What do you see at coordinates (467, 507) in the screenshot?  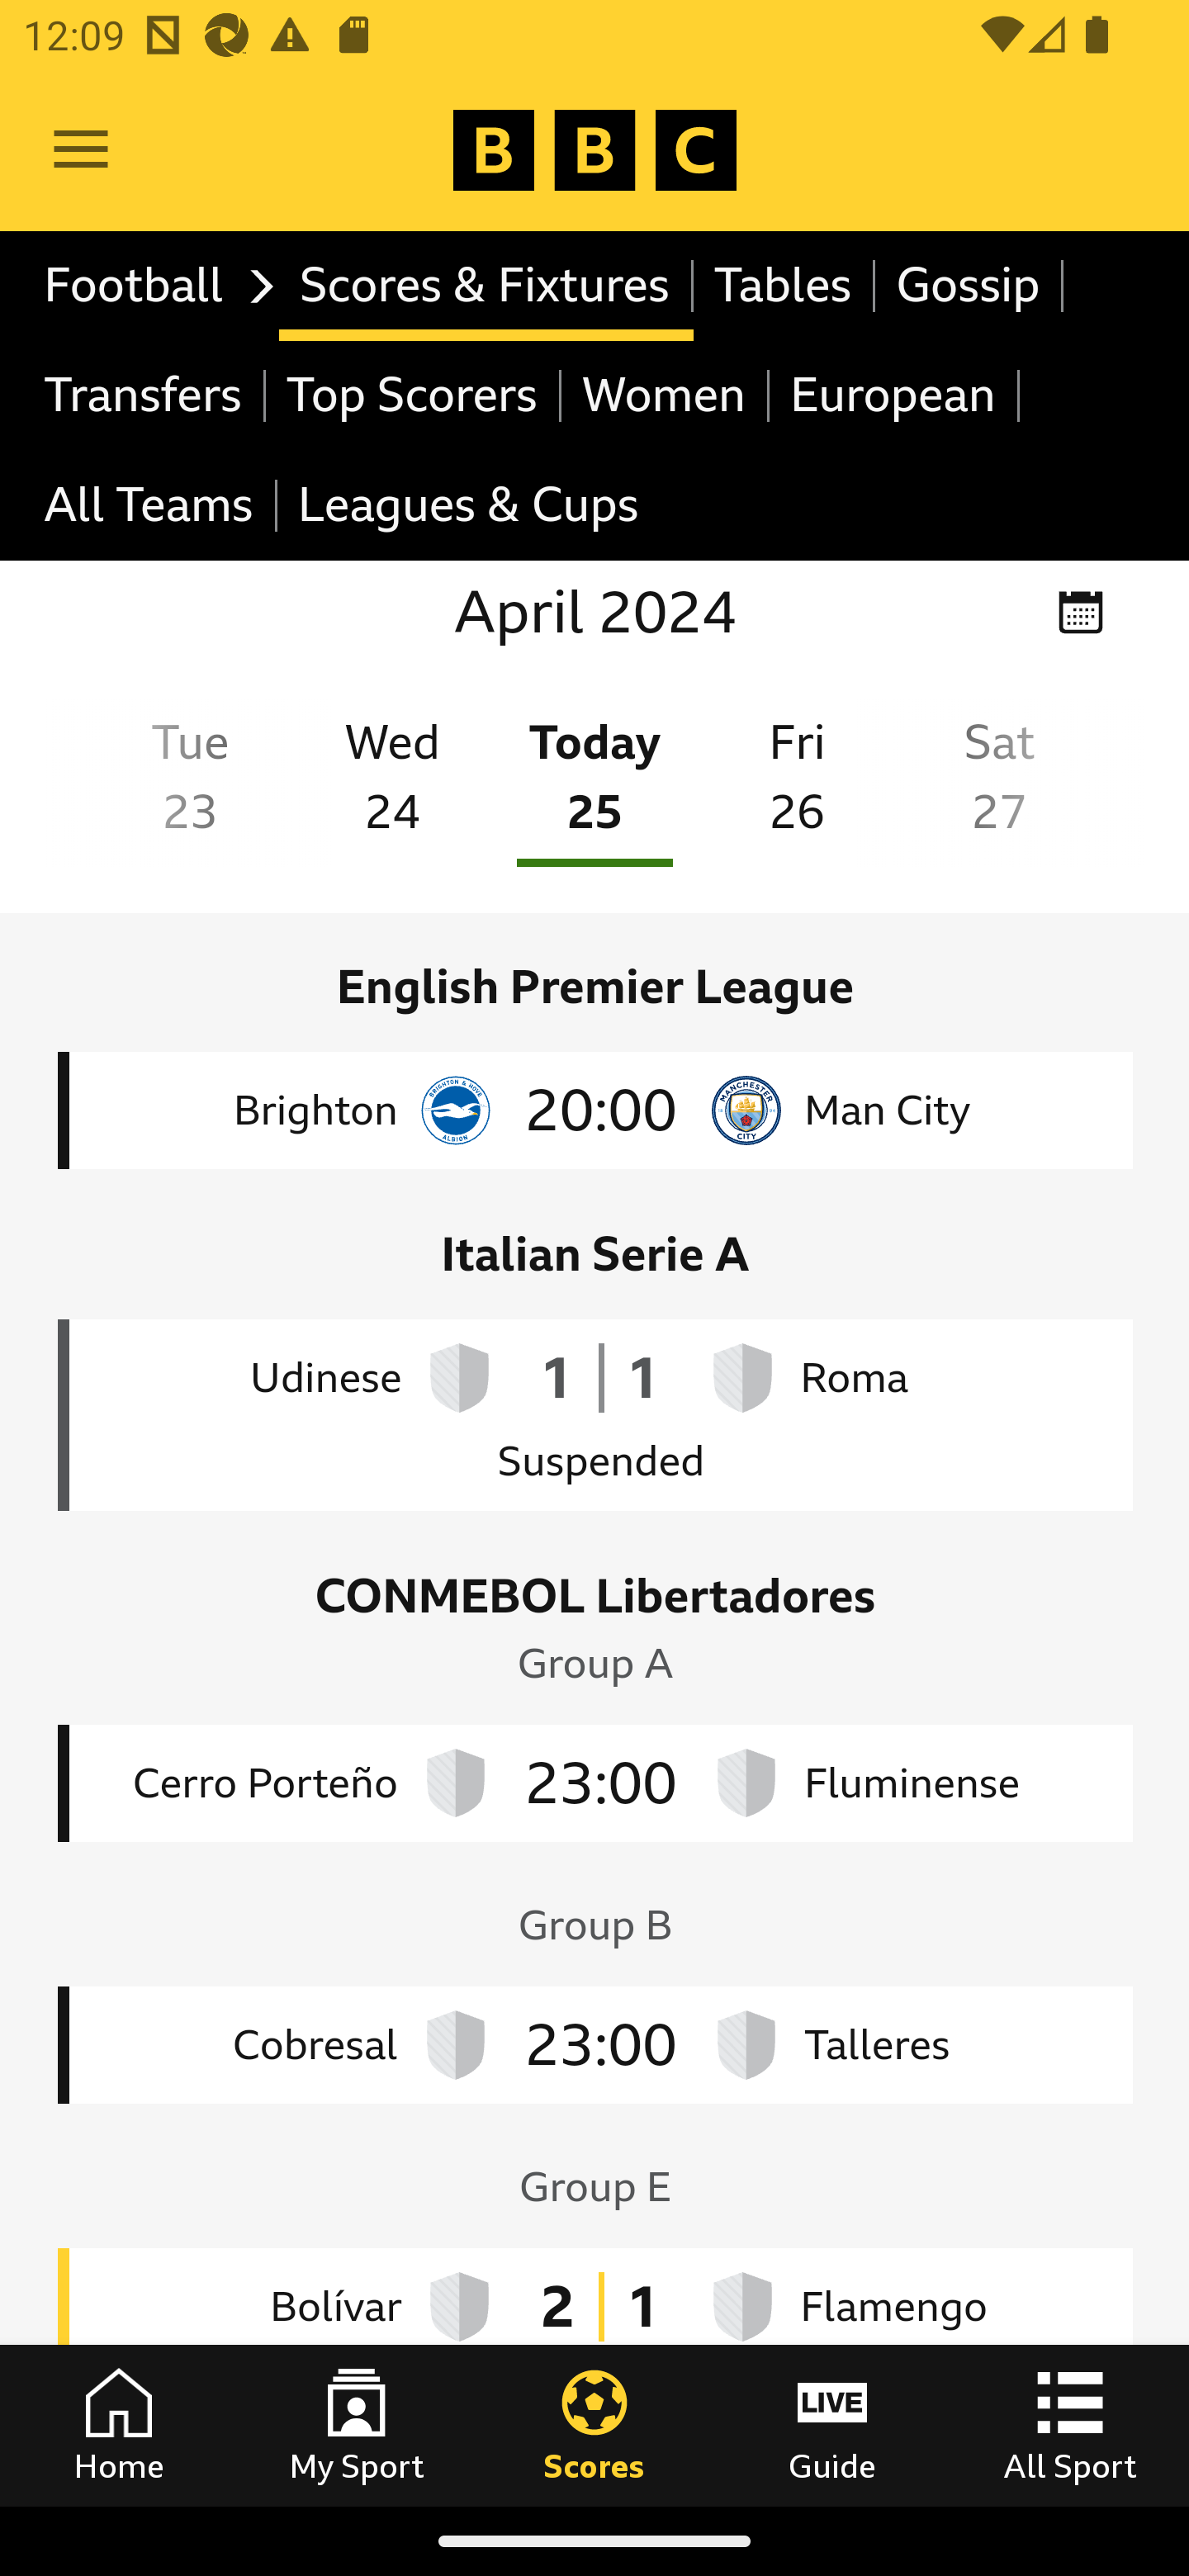 I see `Leagues & Cups` at bounding box center [467, 507].